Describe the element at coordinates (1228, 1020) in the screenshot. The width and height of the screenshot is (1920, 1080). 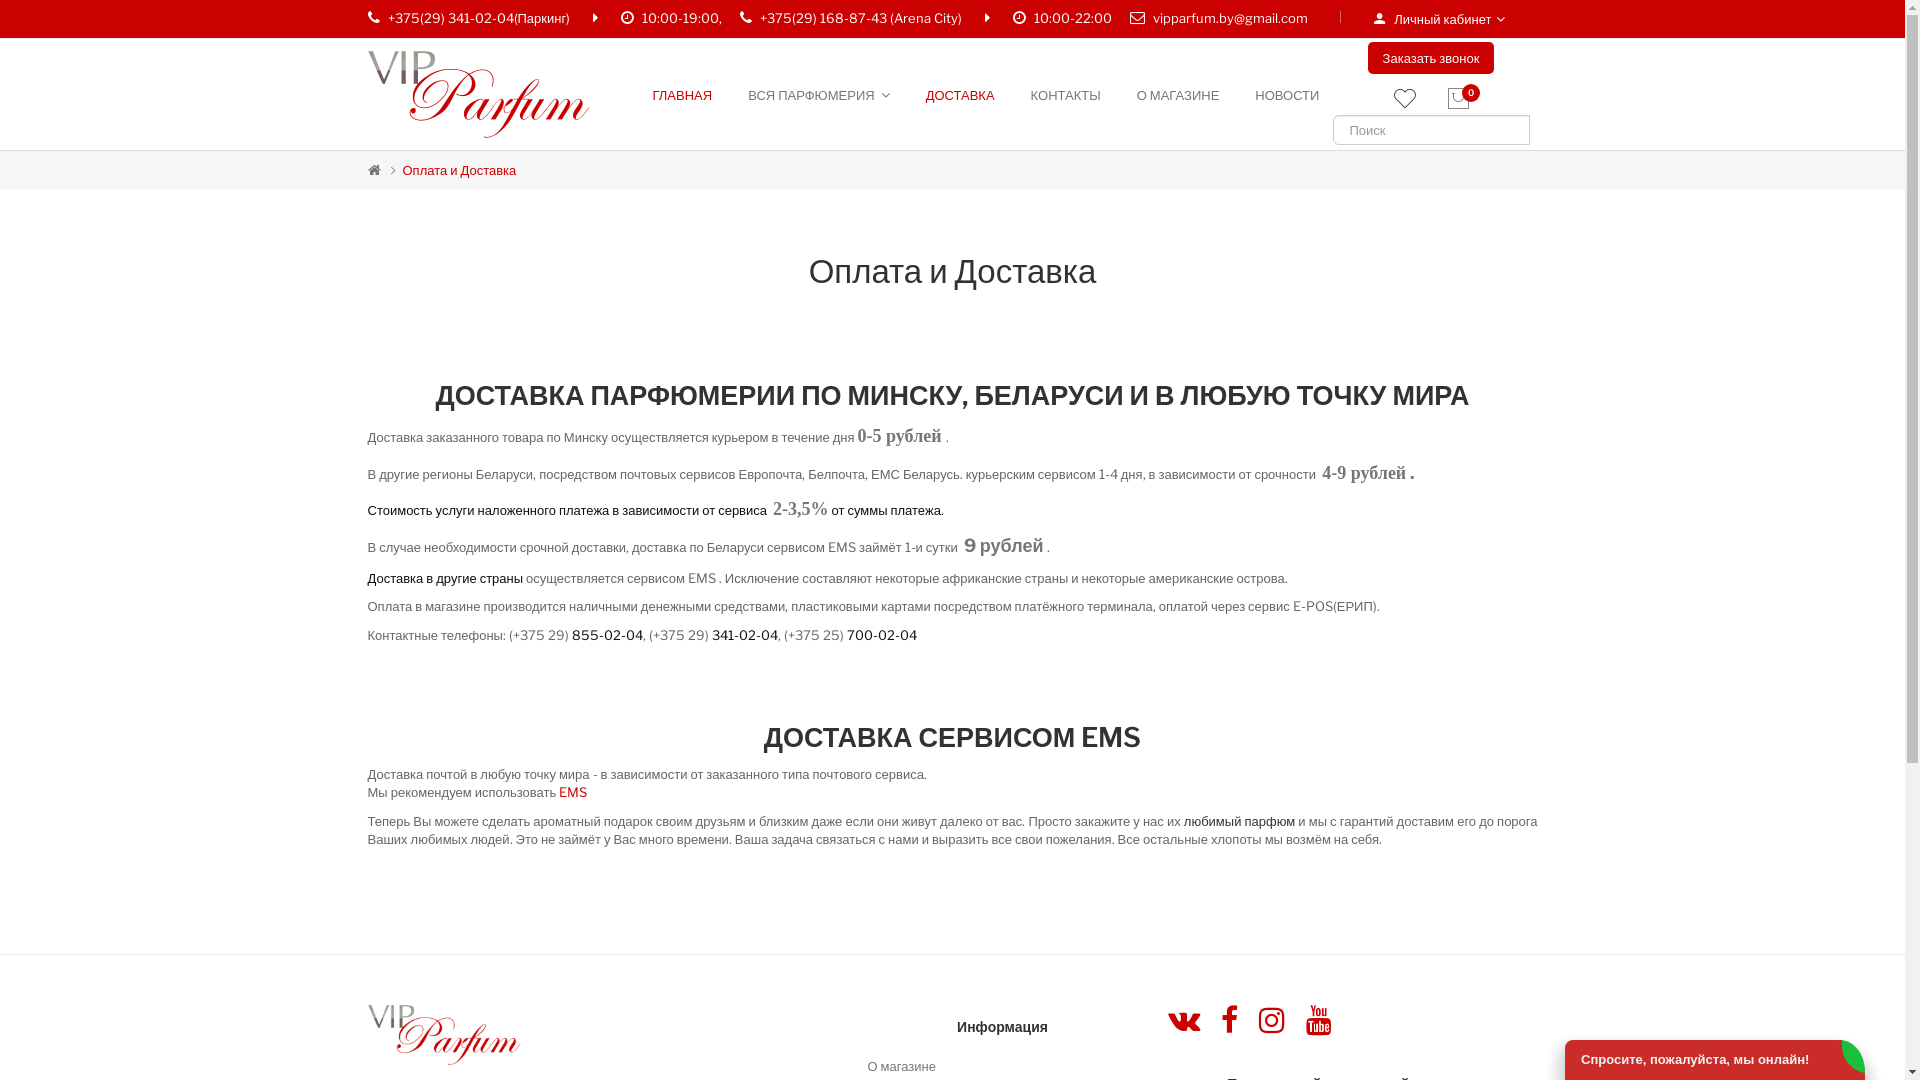
I see `Facebook` at that location.